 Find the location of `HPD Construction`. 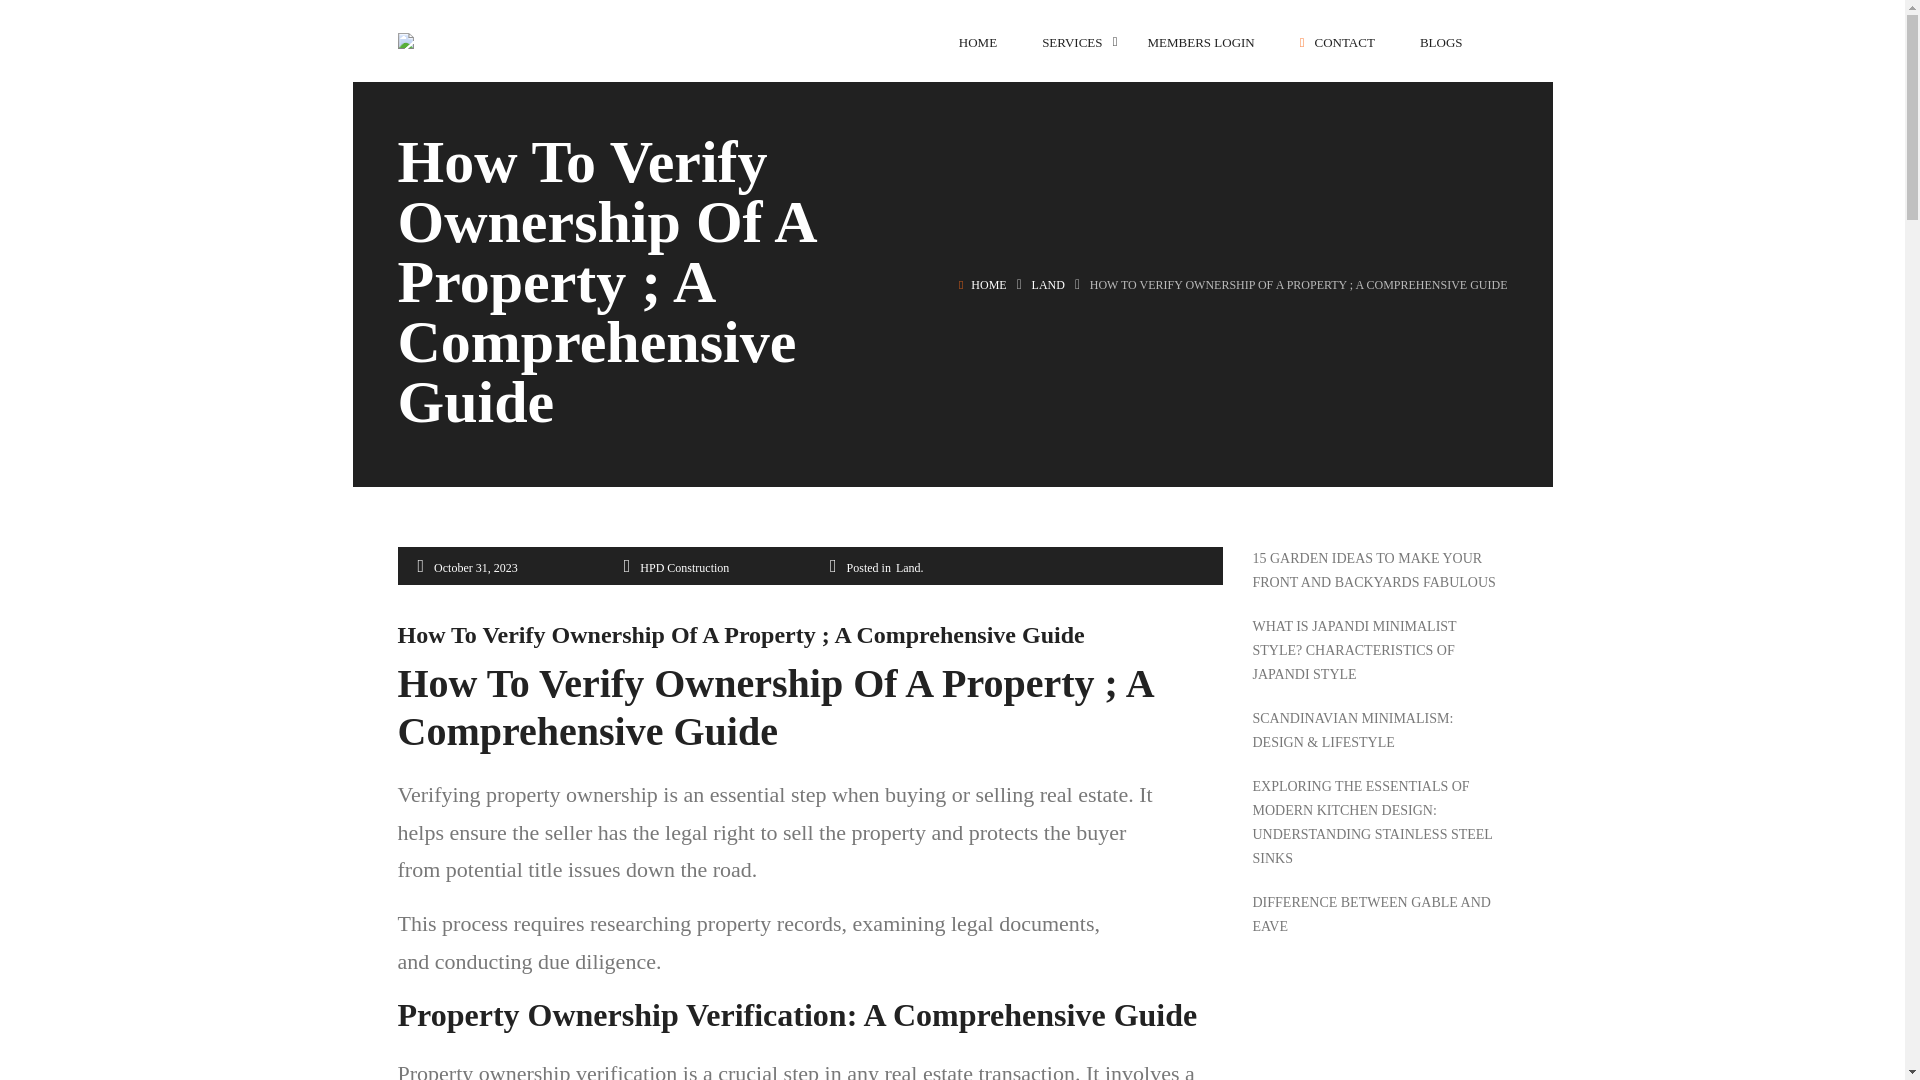

HPD Construction is located at coordinates (684, 568).